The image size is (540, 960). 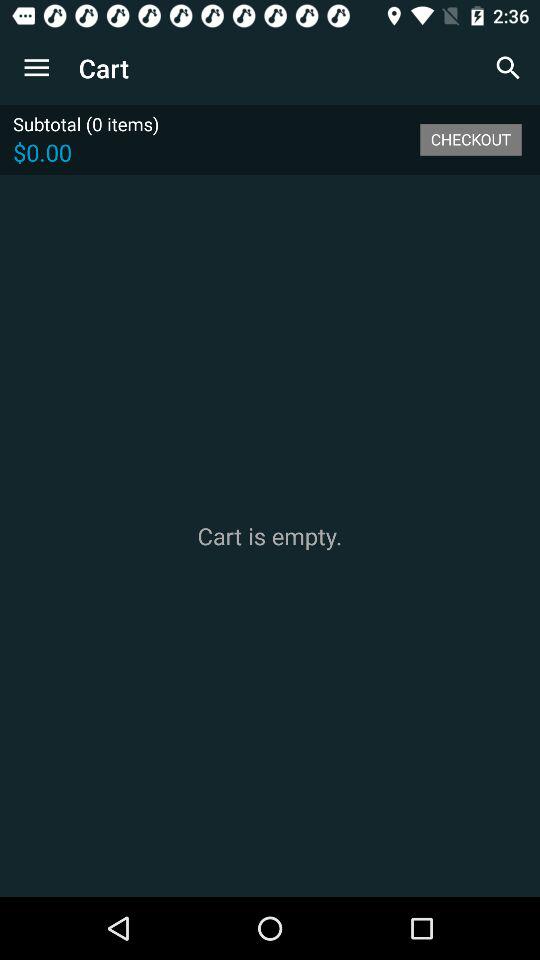 I want to click on launch icon next to the cart app, so click(x=36, y=68).